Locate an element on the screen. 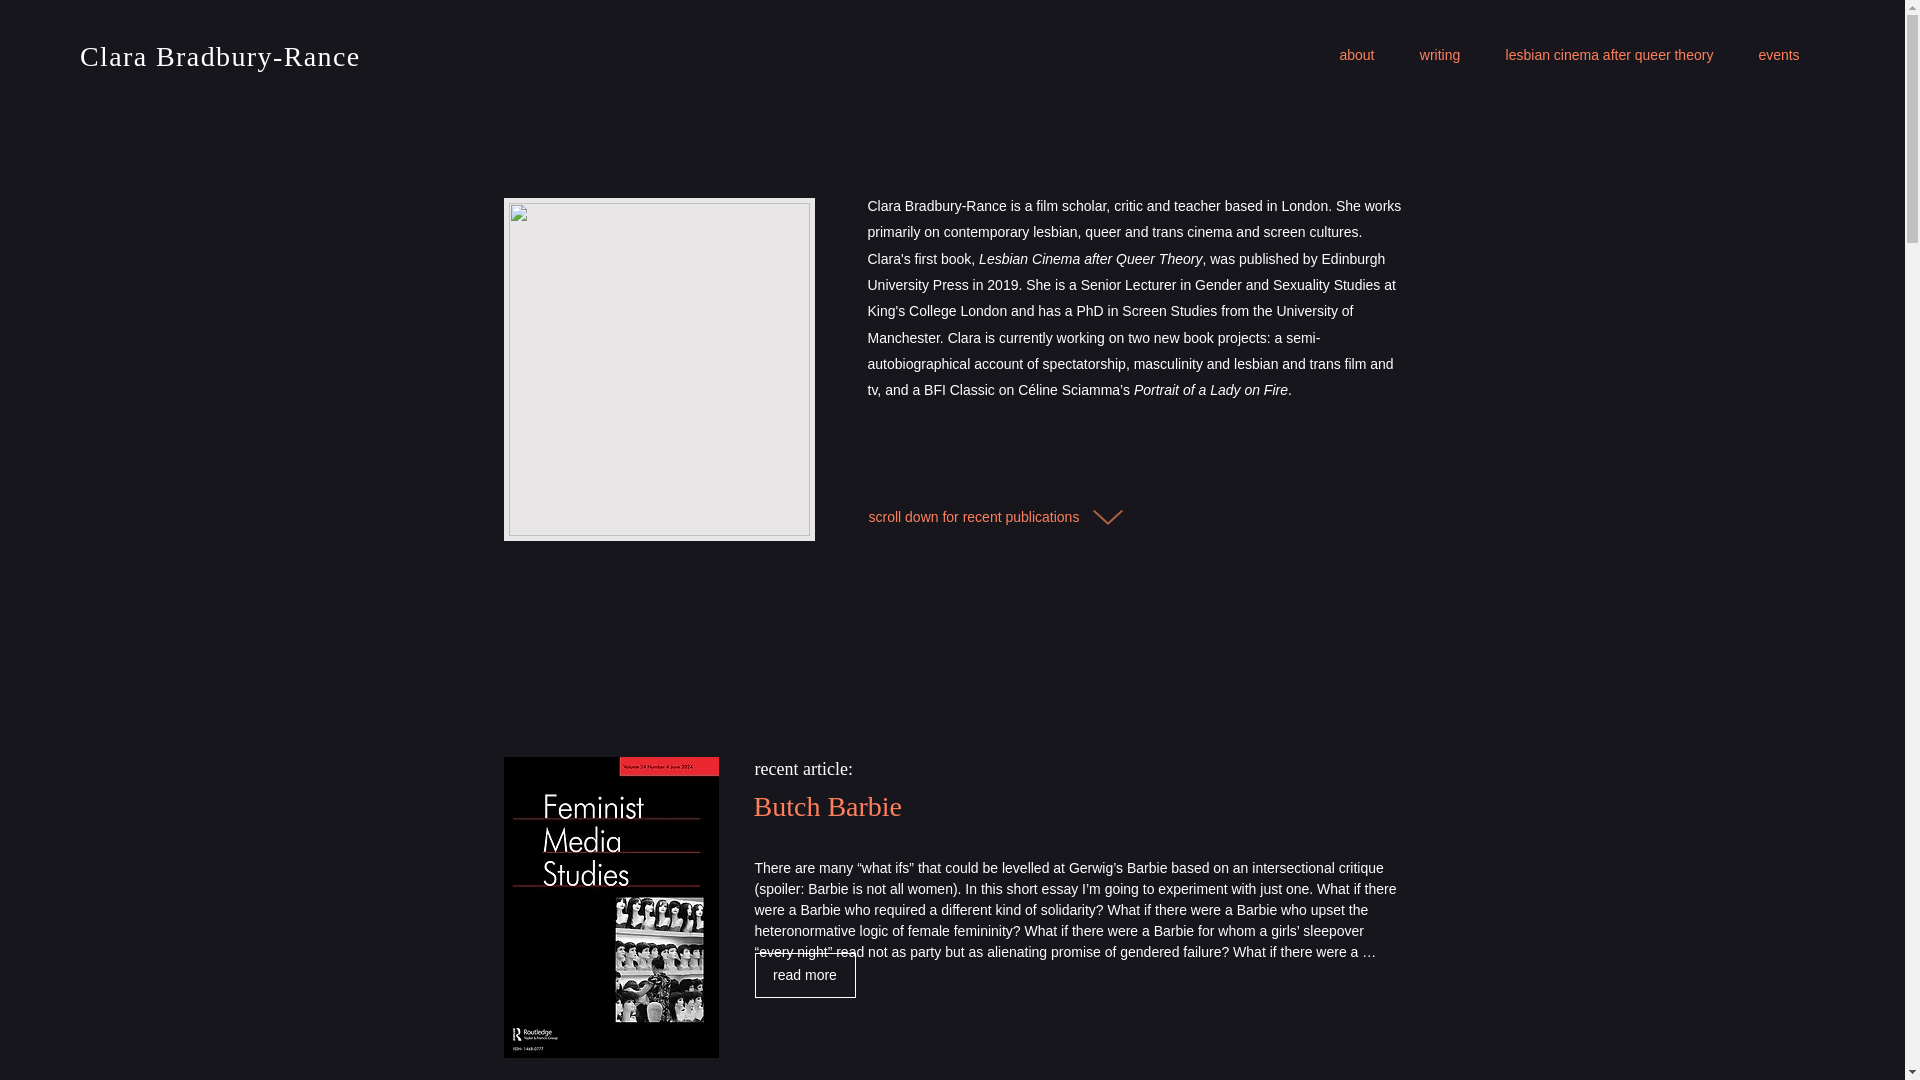  scroll down for recent publications is located at coordinates (974, 517).